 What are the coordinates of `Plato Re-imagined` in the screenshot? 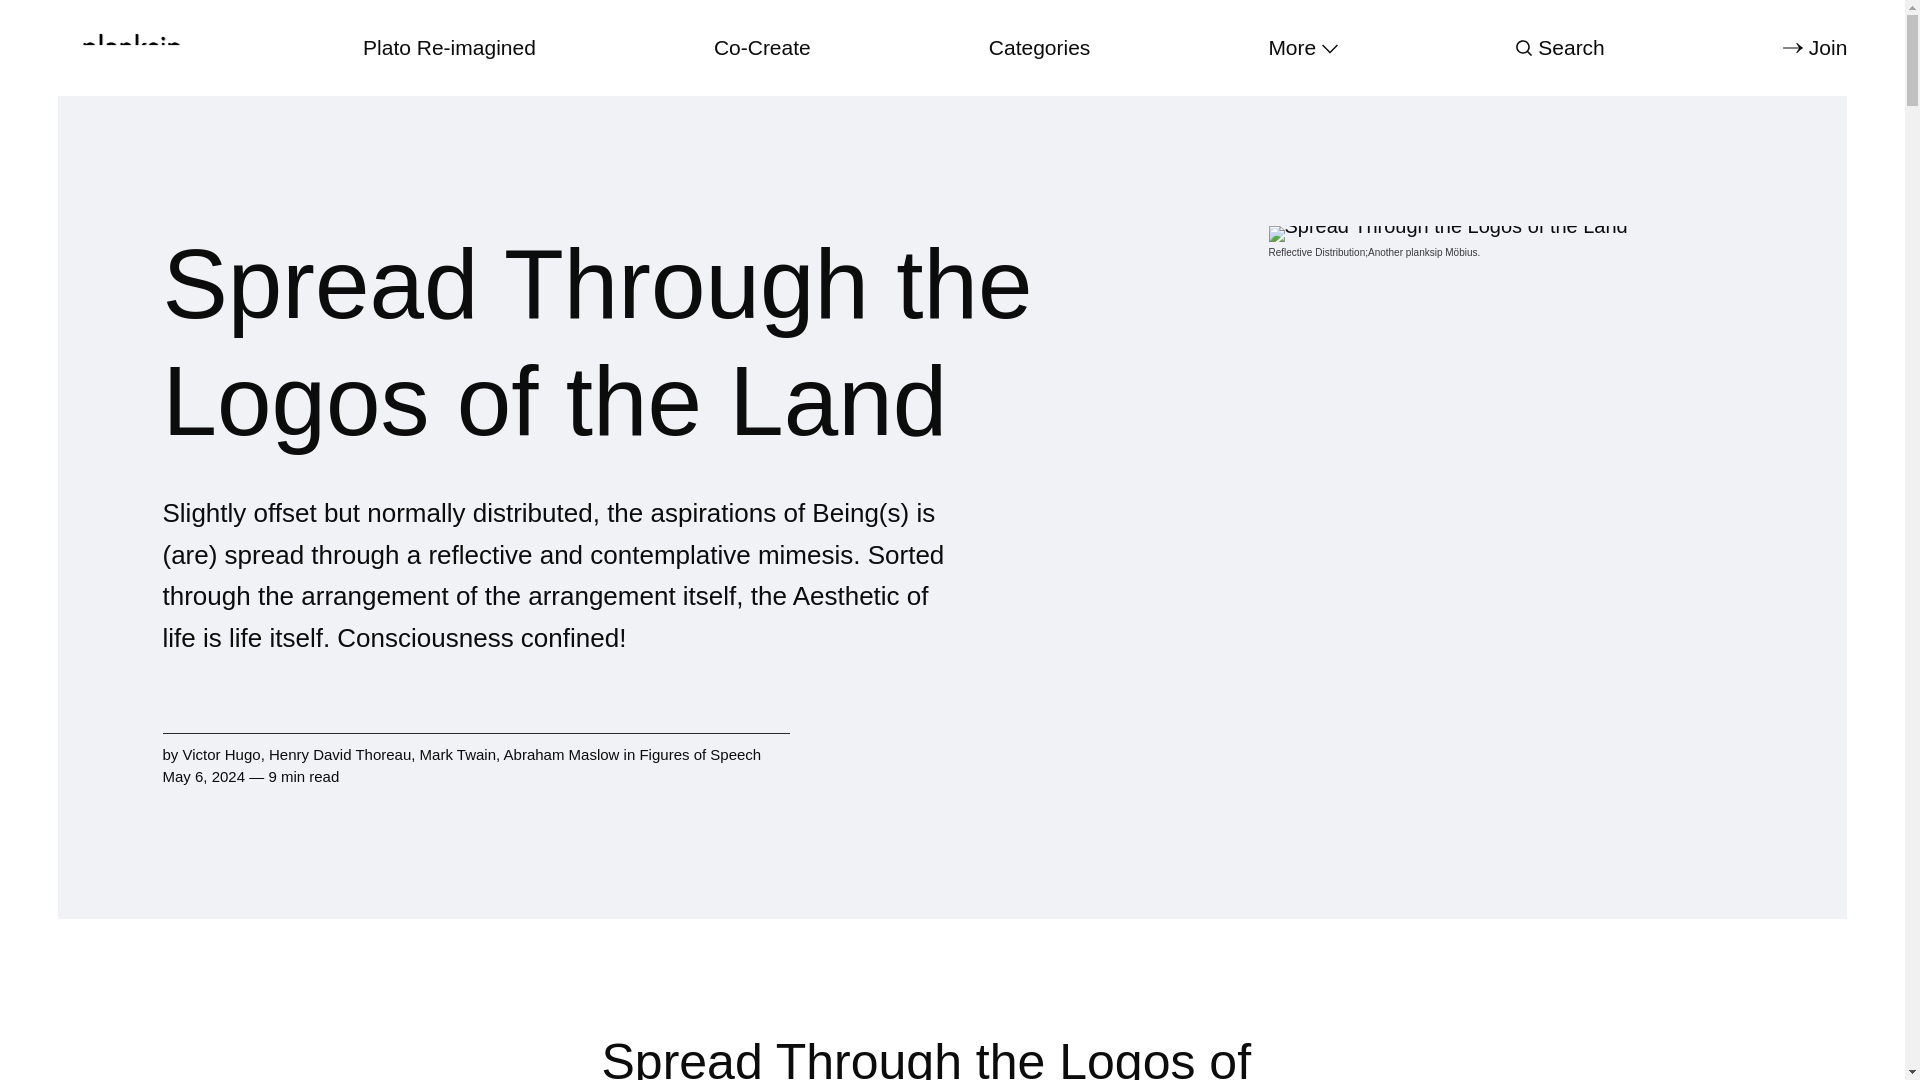 It's located at (448, 48).